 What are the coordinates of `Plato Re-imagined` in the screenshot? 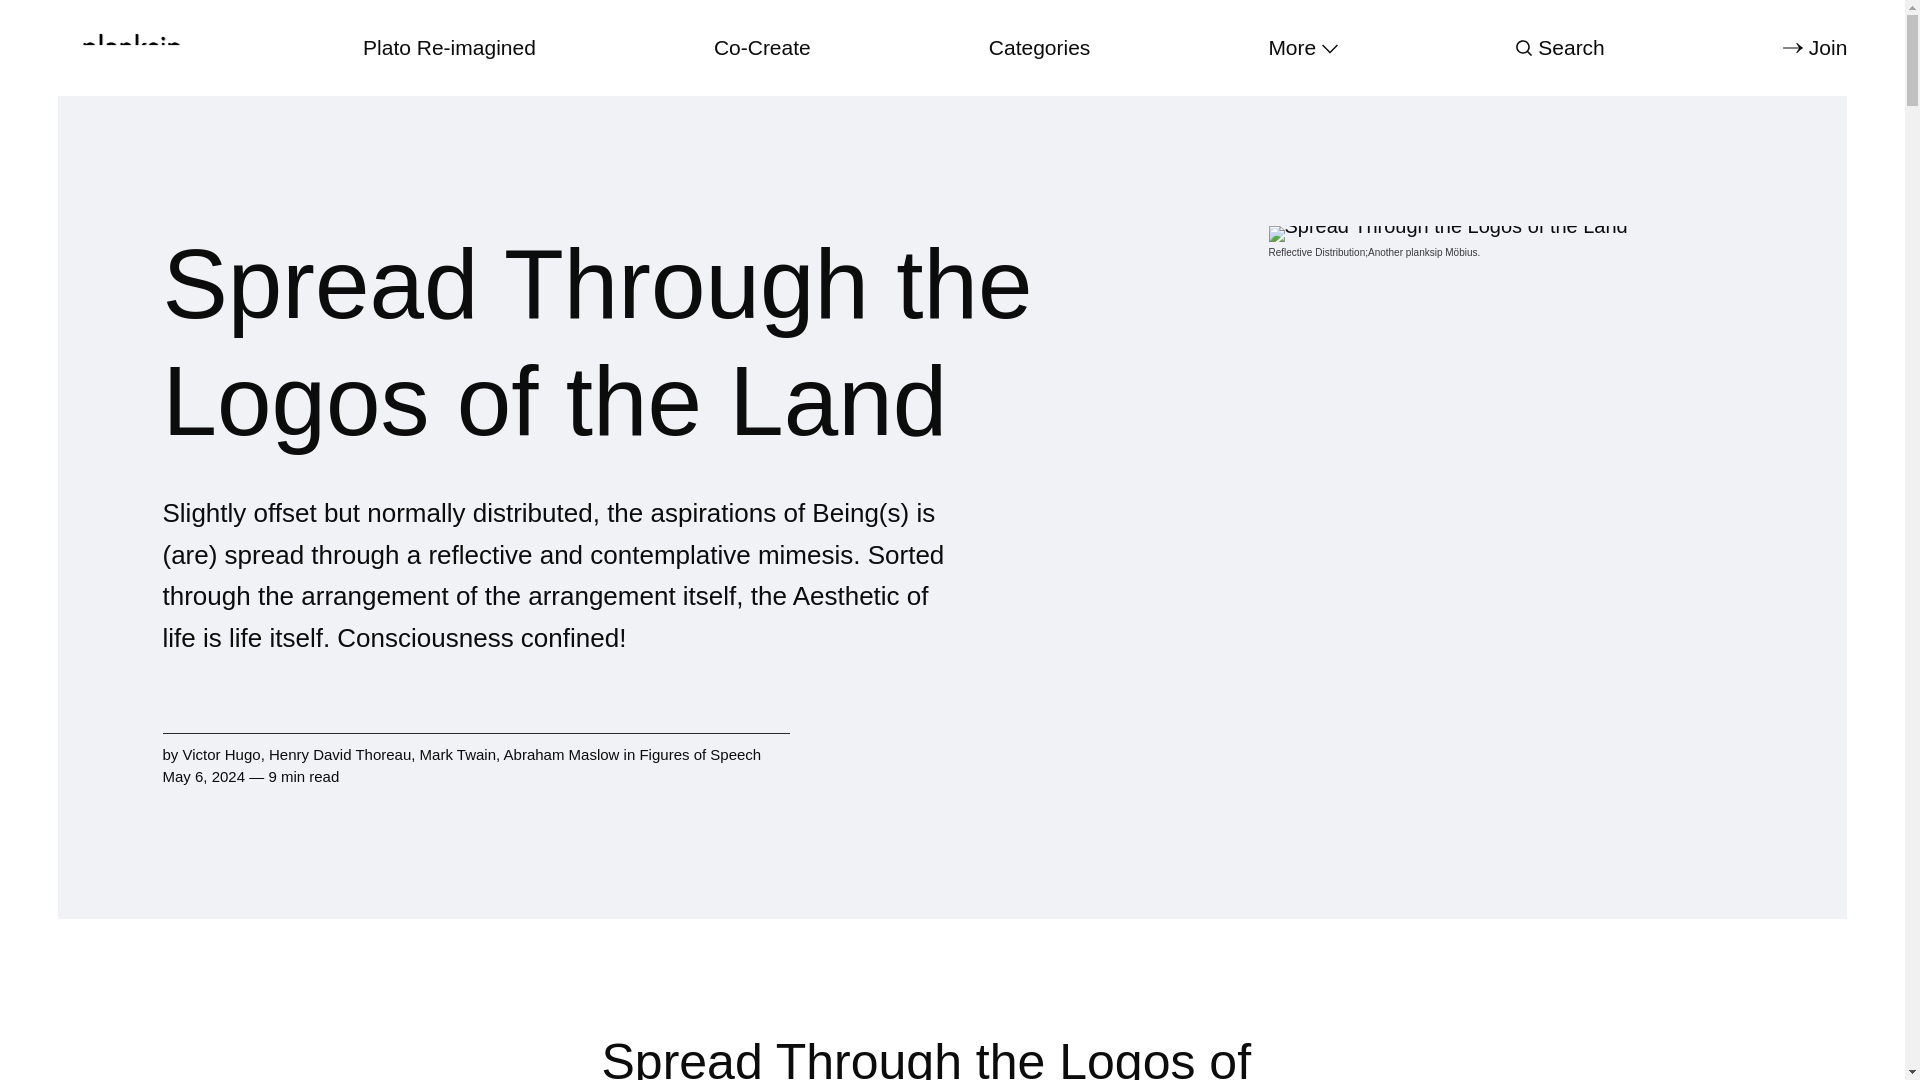 It's located at (448, 48).